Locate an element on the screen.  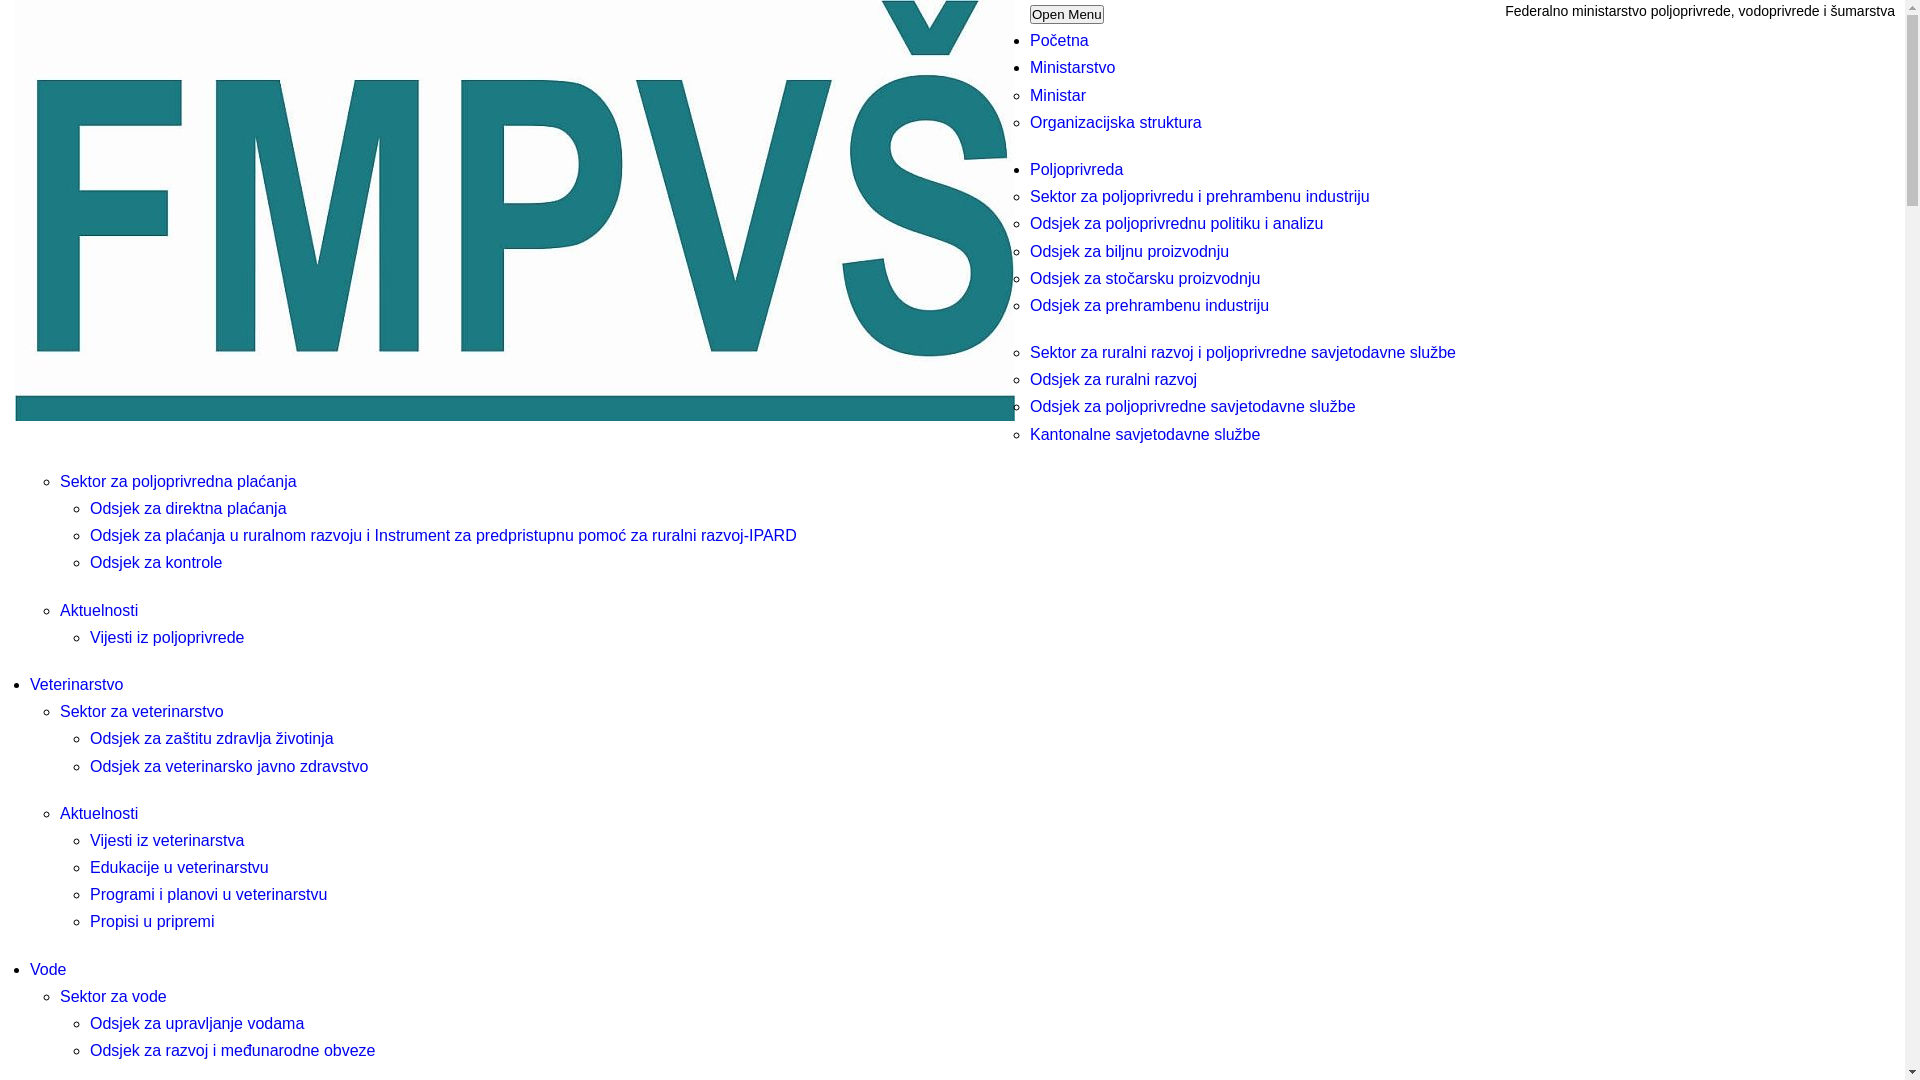
Odsjek za upravljanje vodama is located at coordinates (197, 1024).